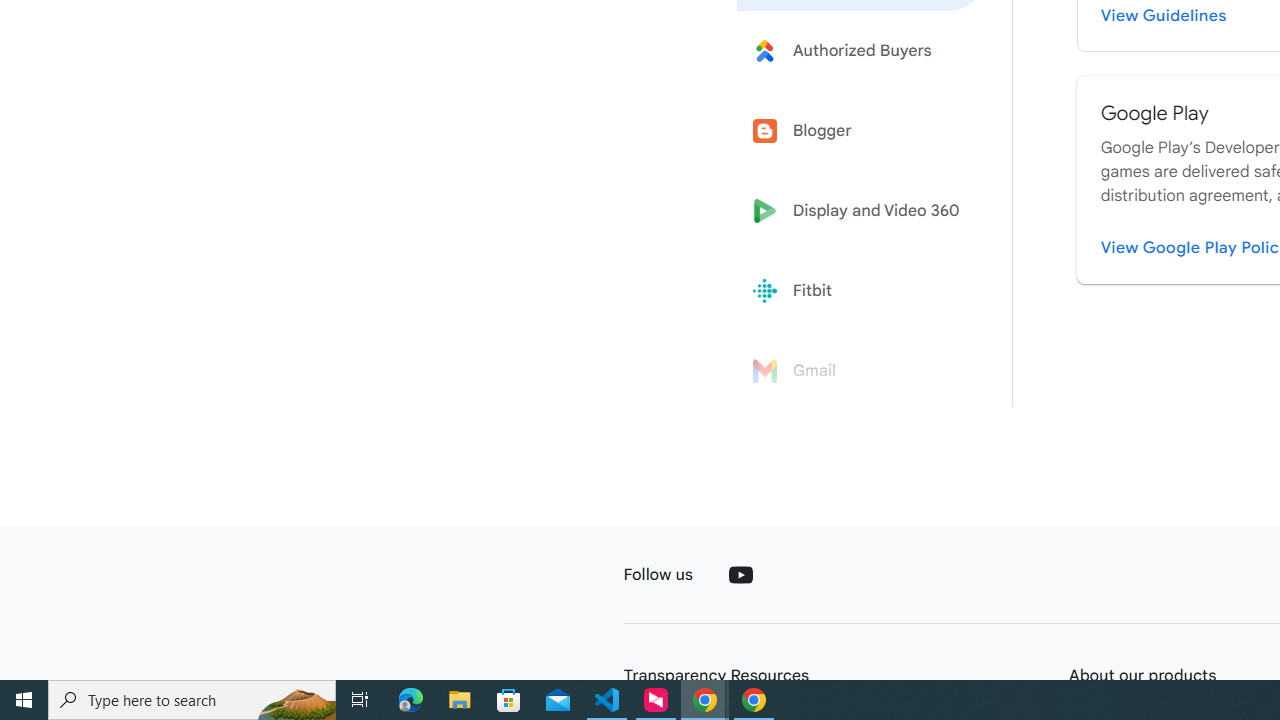 The height and width of the screenshot is (720, 1280). Describe the element at coordinates (862, 211) in the screenshot. I see `Display and Video 360` at that location.